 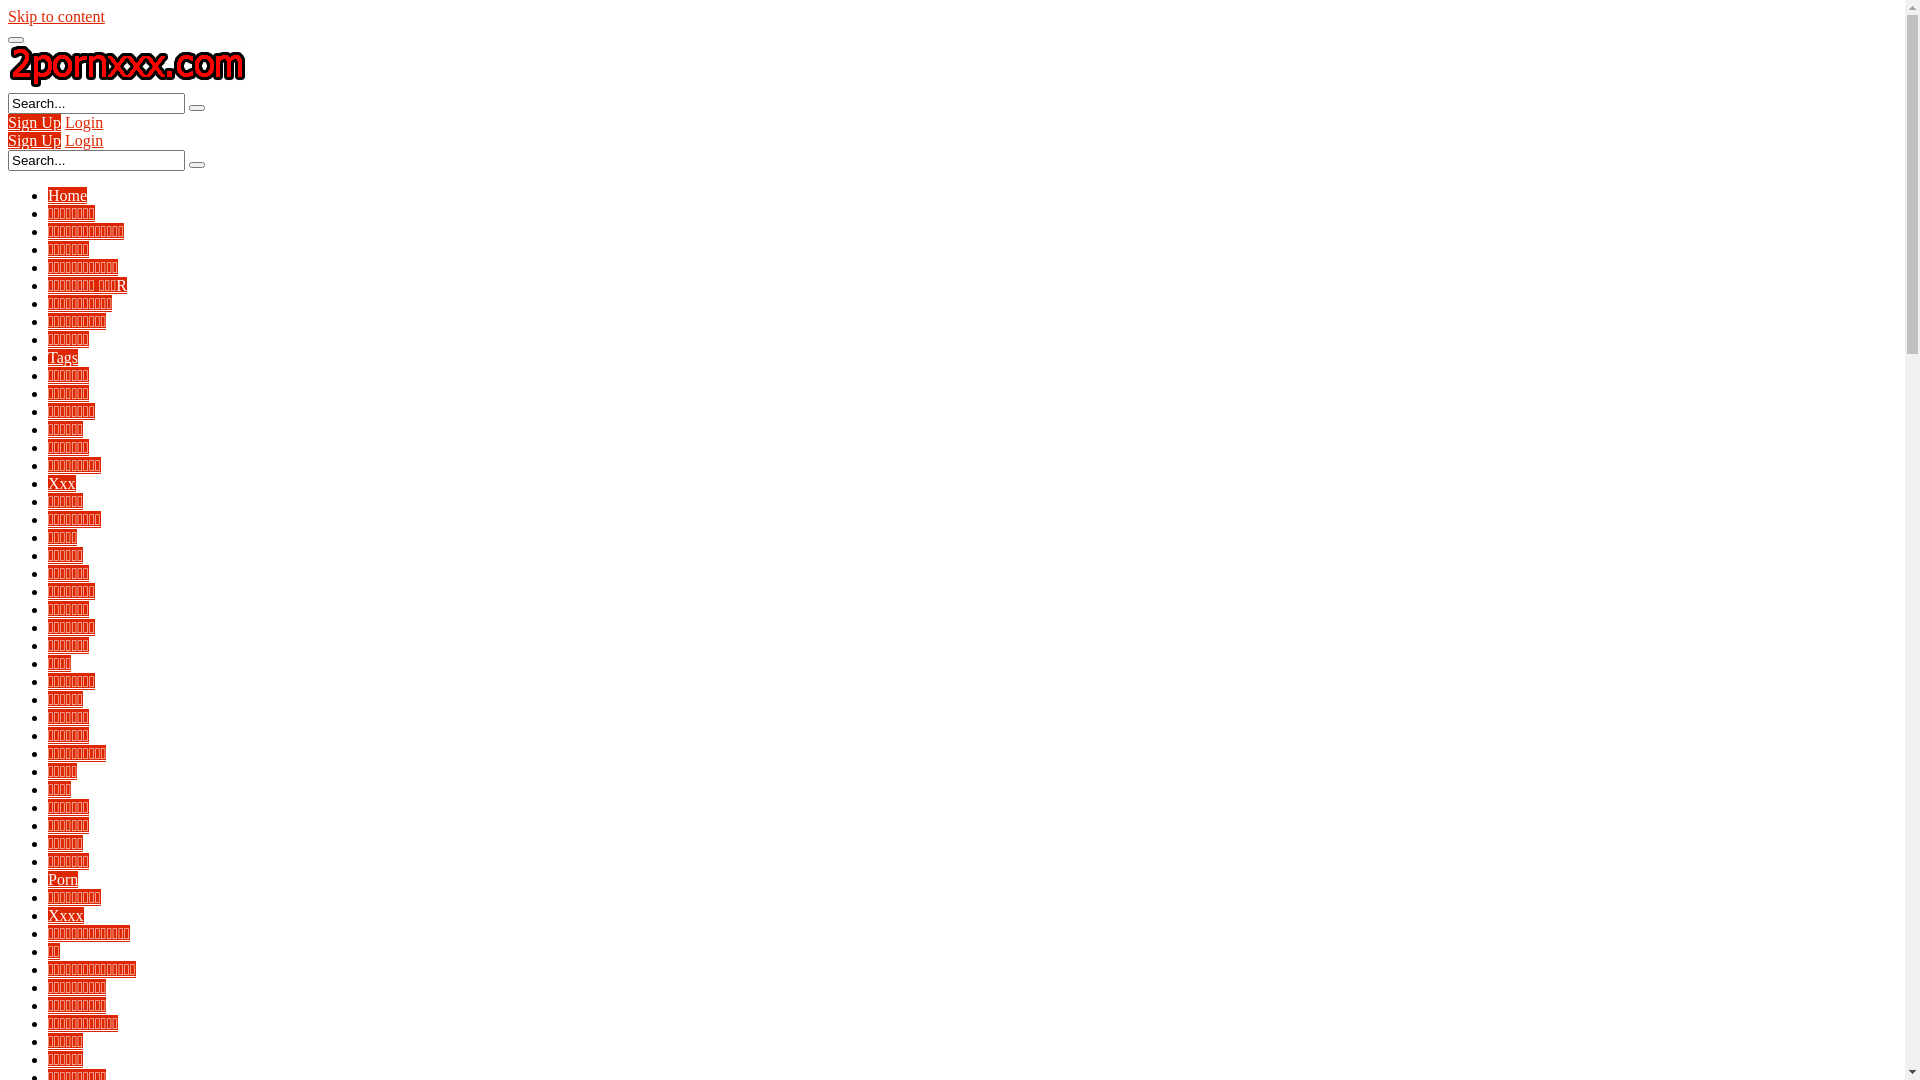 I want to click on Login, so click(x=84, y=140).